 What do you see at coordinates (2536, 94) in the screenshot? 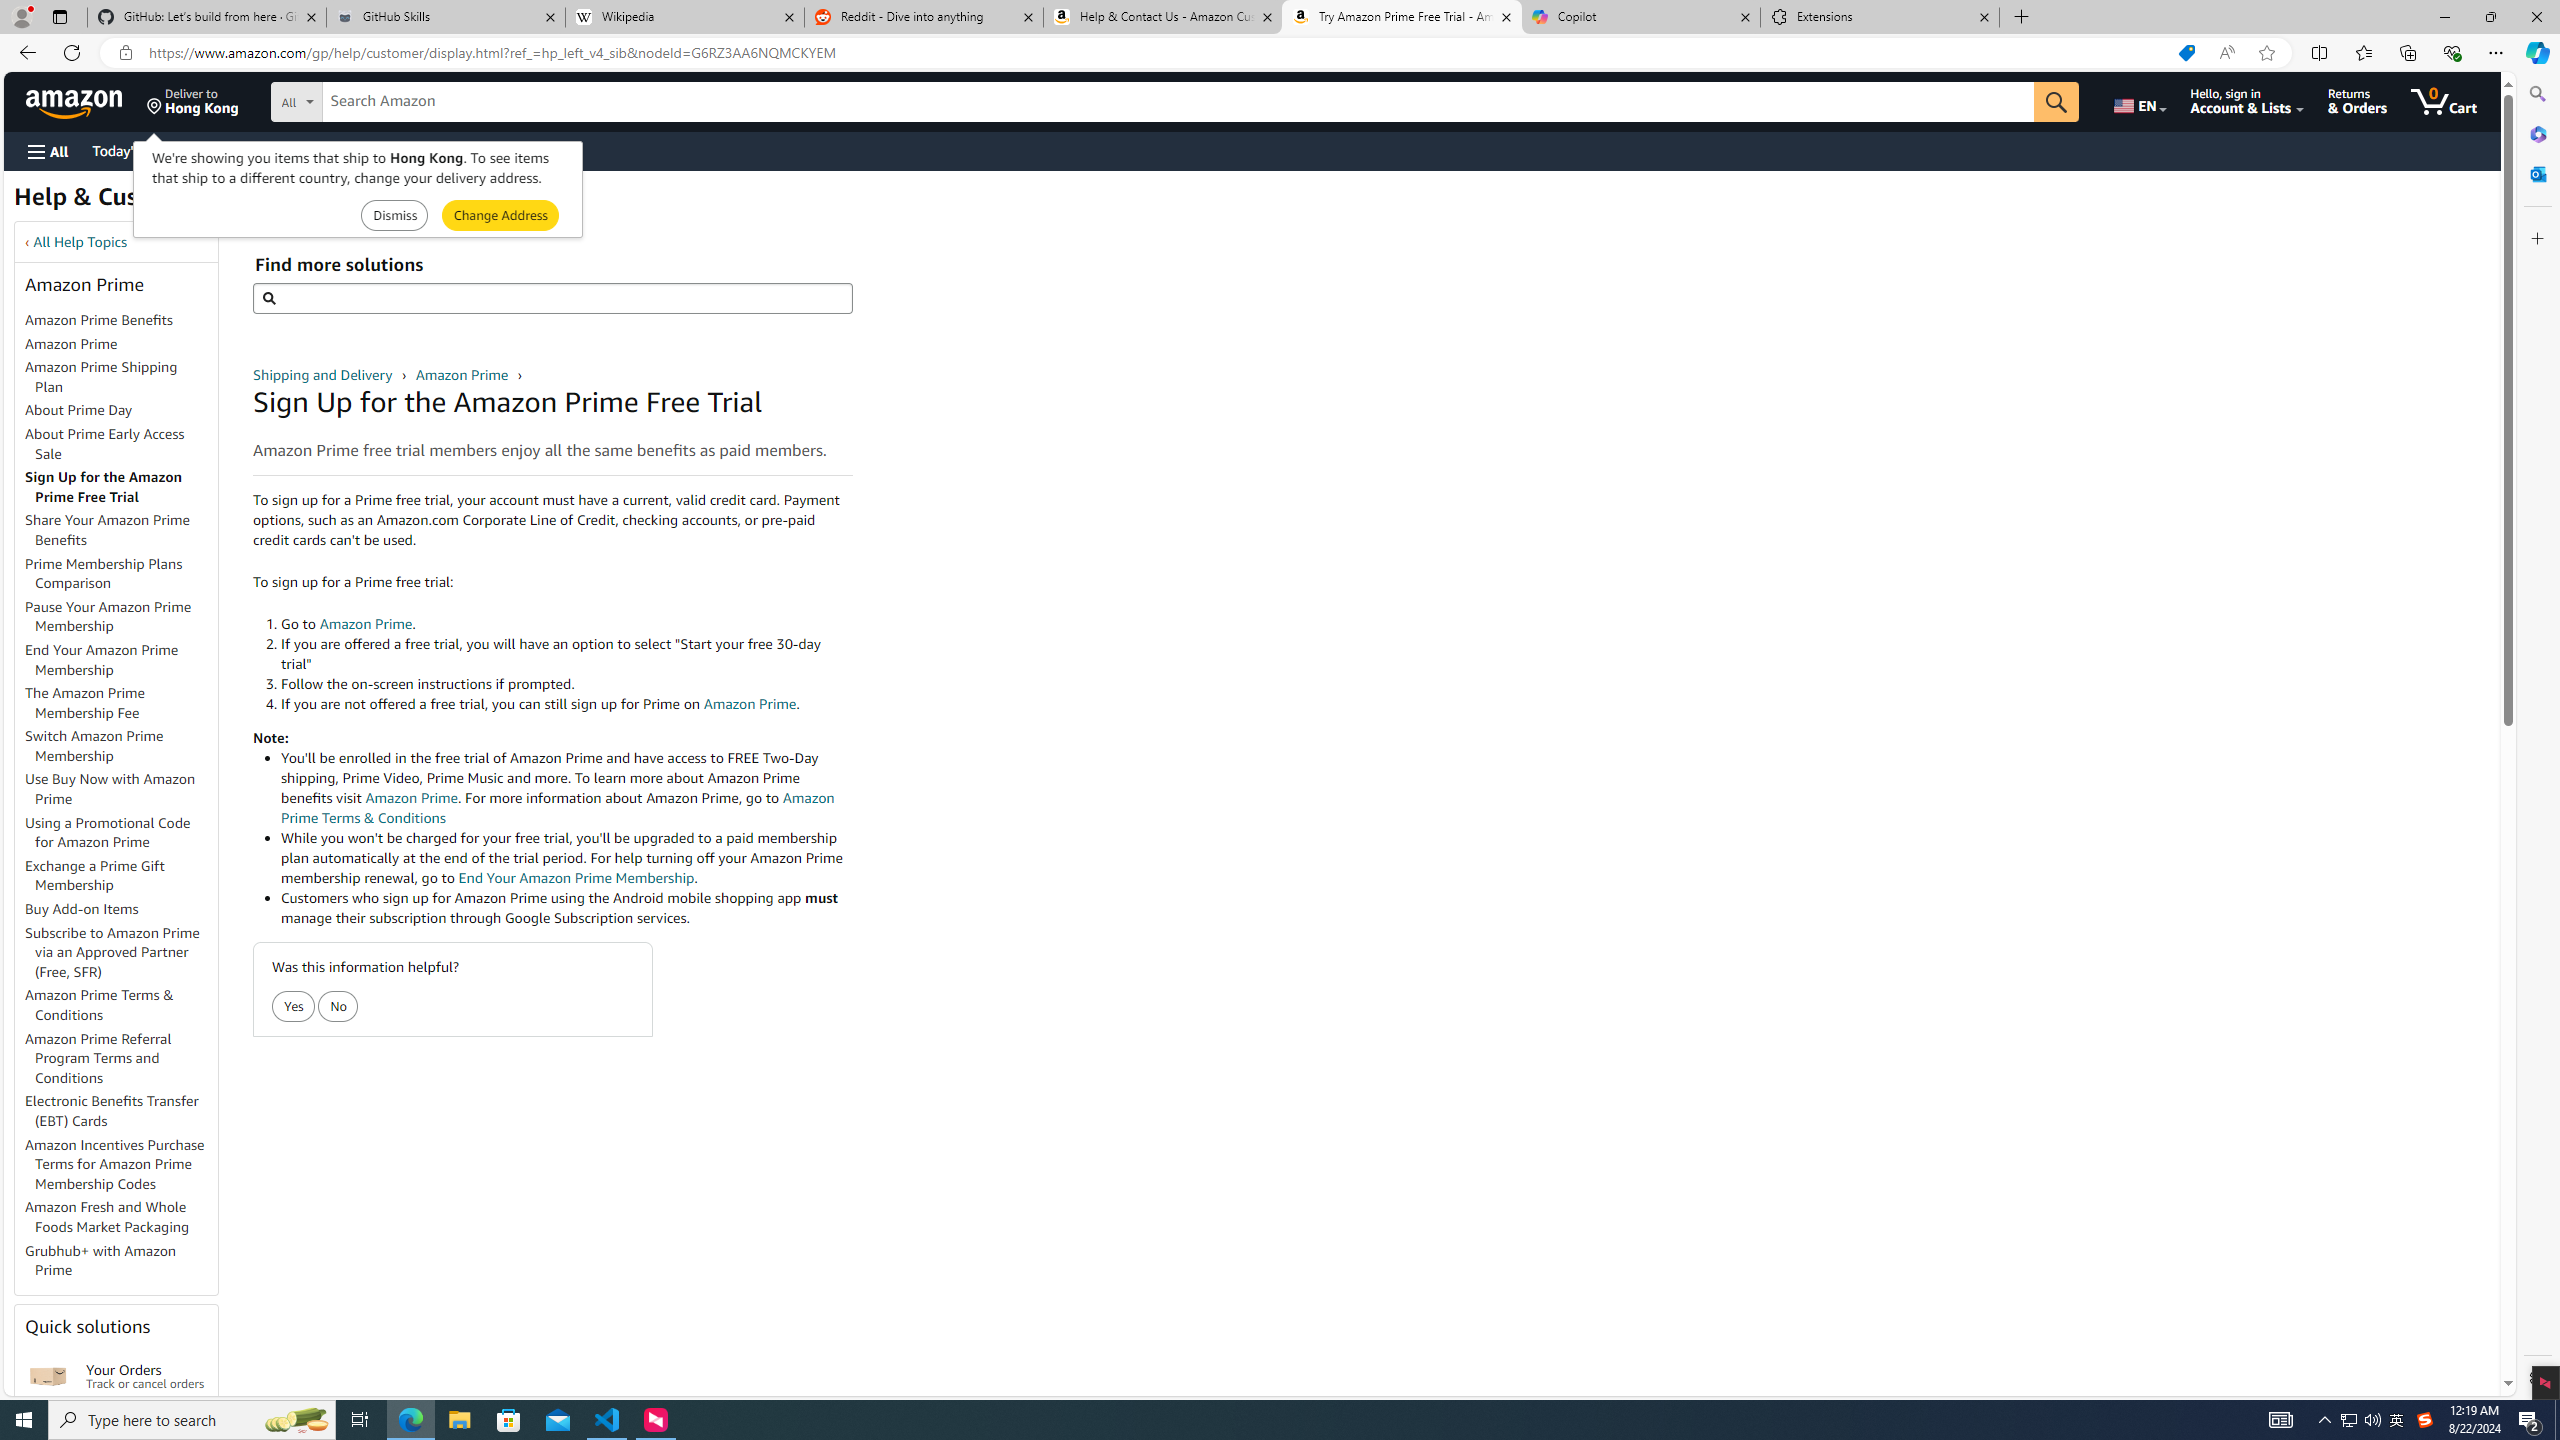
I see `Search` at bounding box center [2536, 94].